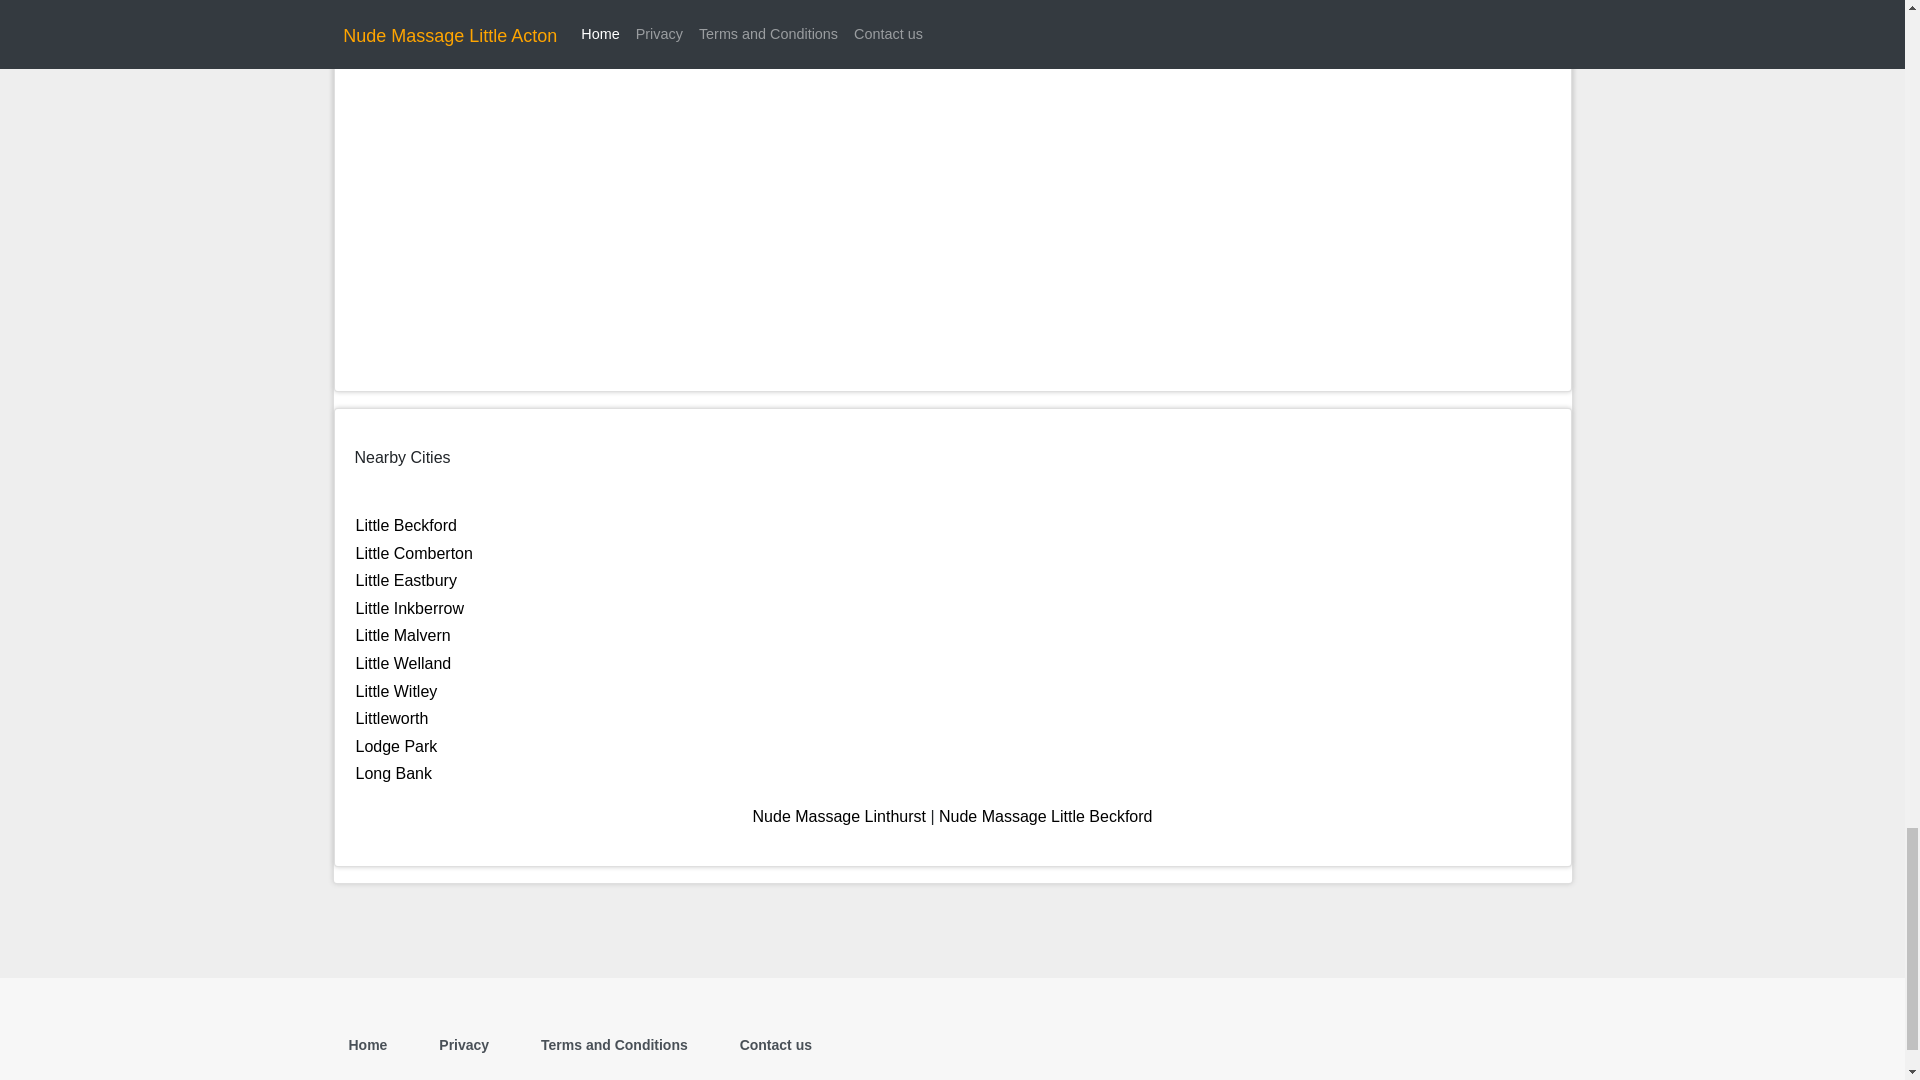  I want to click on Nude Massage Little Beckford, so click(1045, 816).